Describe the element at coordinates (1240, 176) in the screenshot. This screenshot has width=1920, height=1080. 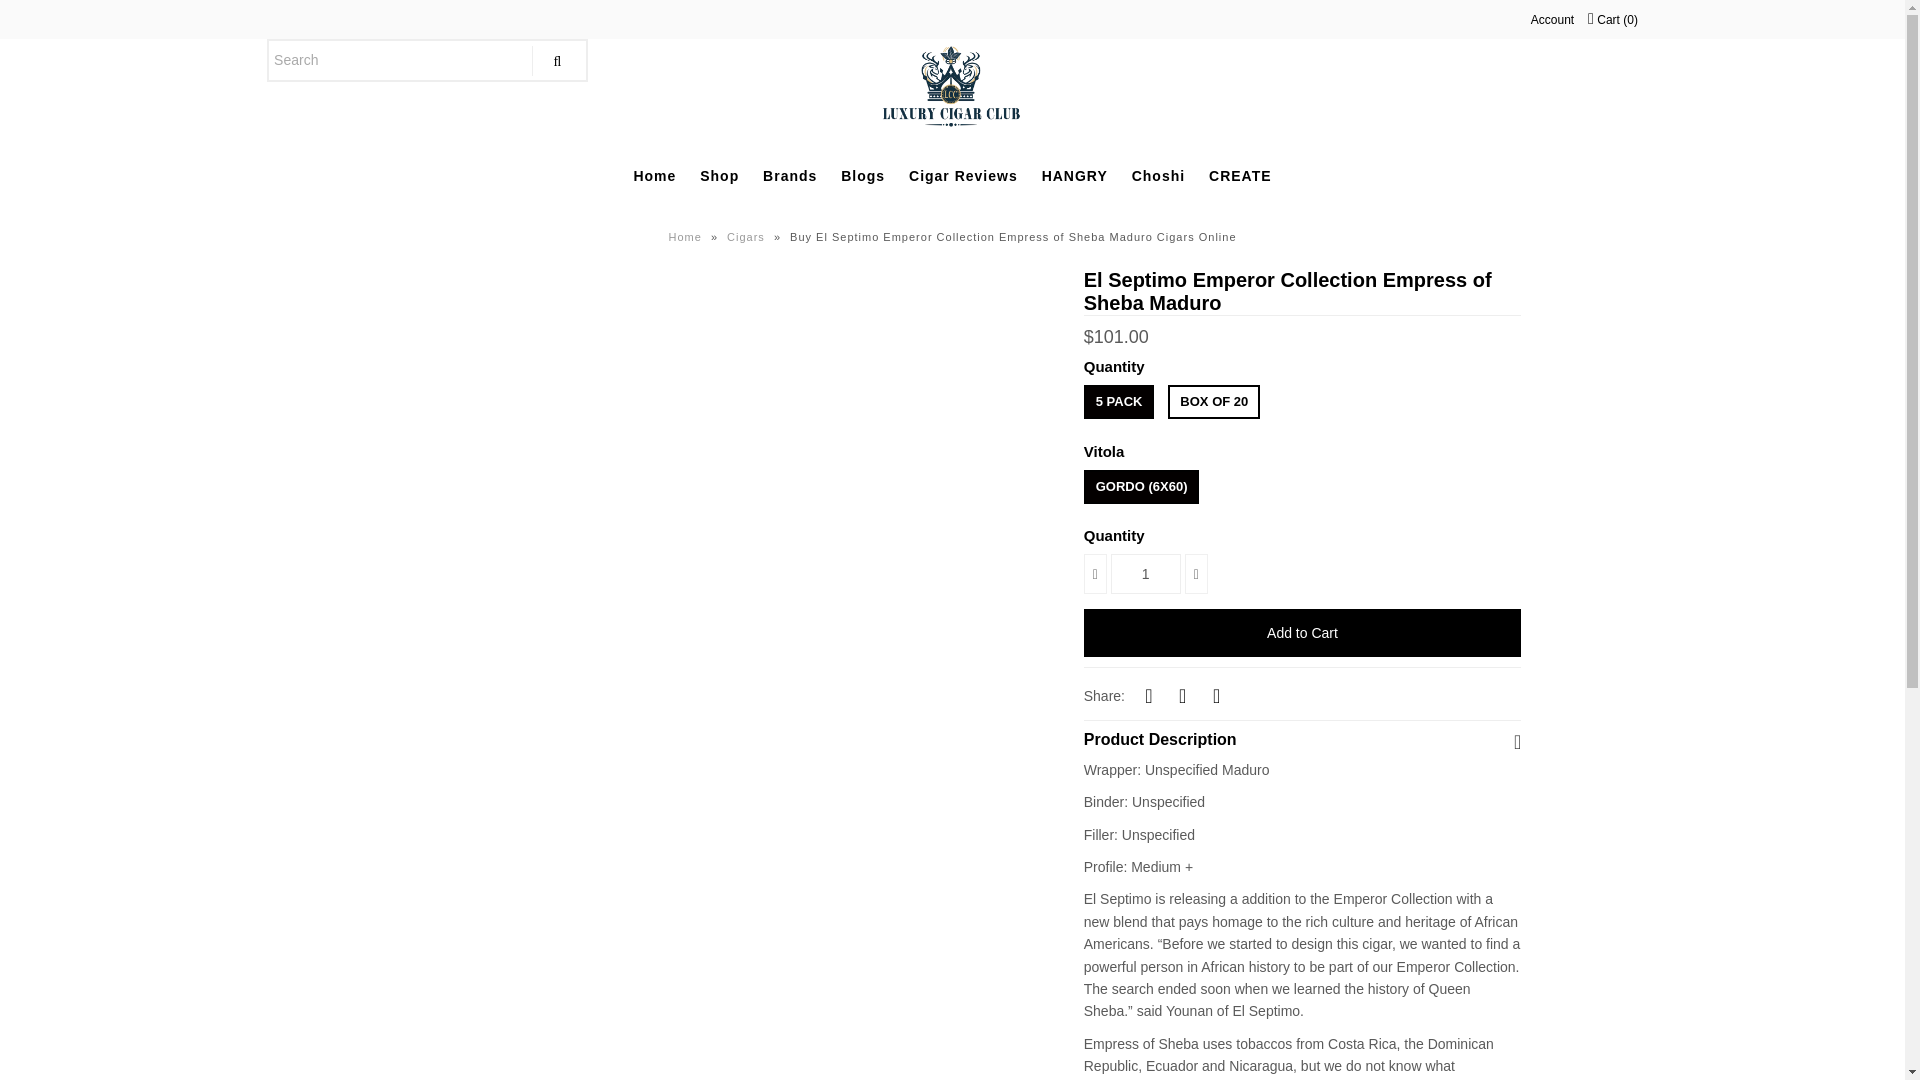
I see `CREATE` at that location.